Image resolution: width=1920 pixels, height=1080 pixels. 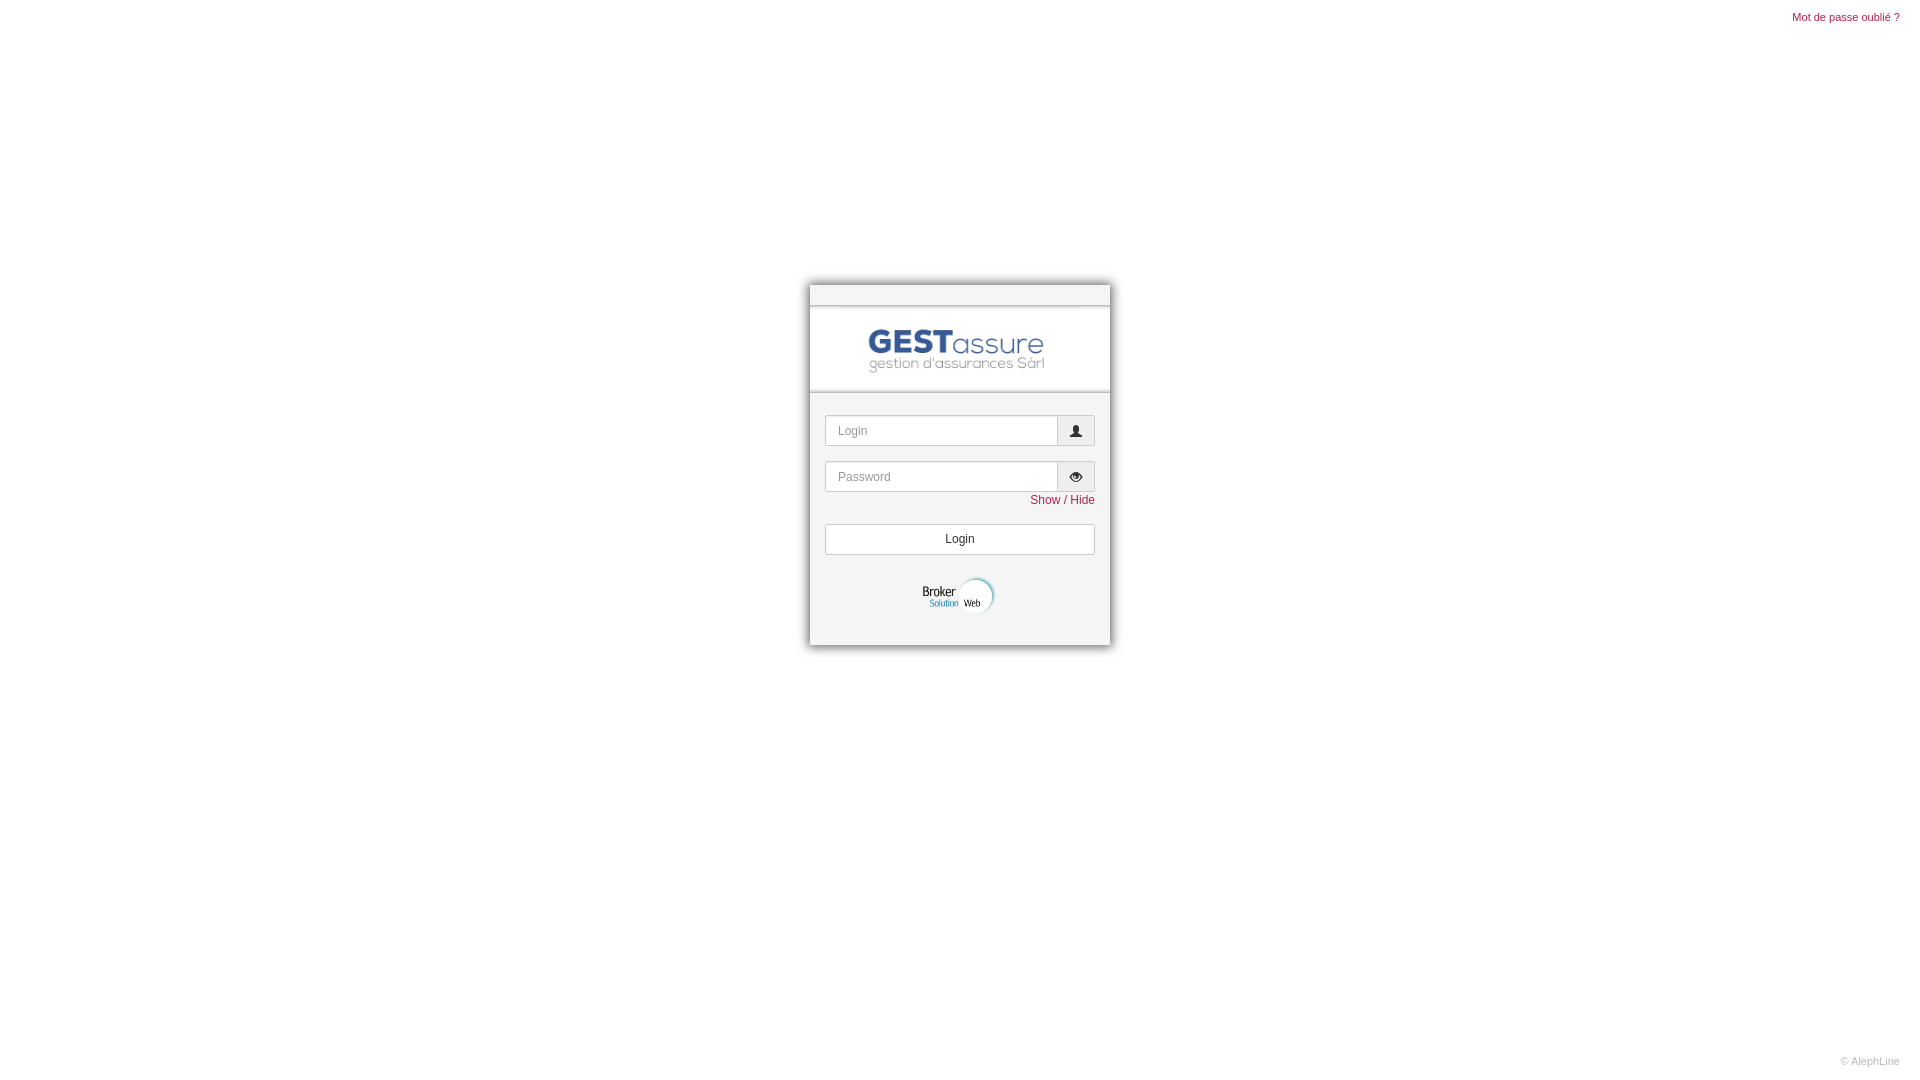 What do you see at coordinates (960, 595) in the screenshot?
I see `Broker Solution Web` at bounding box center [960, 595].